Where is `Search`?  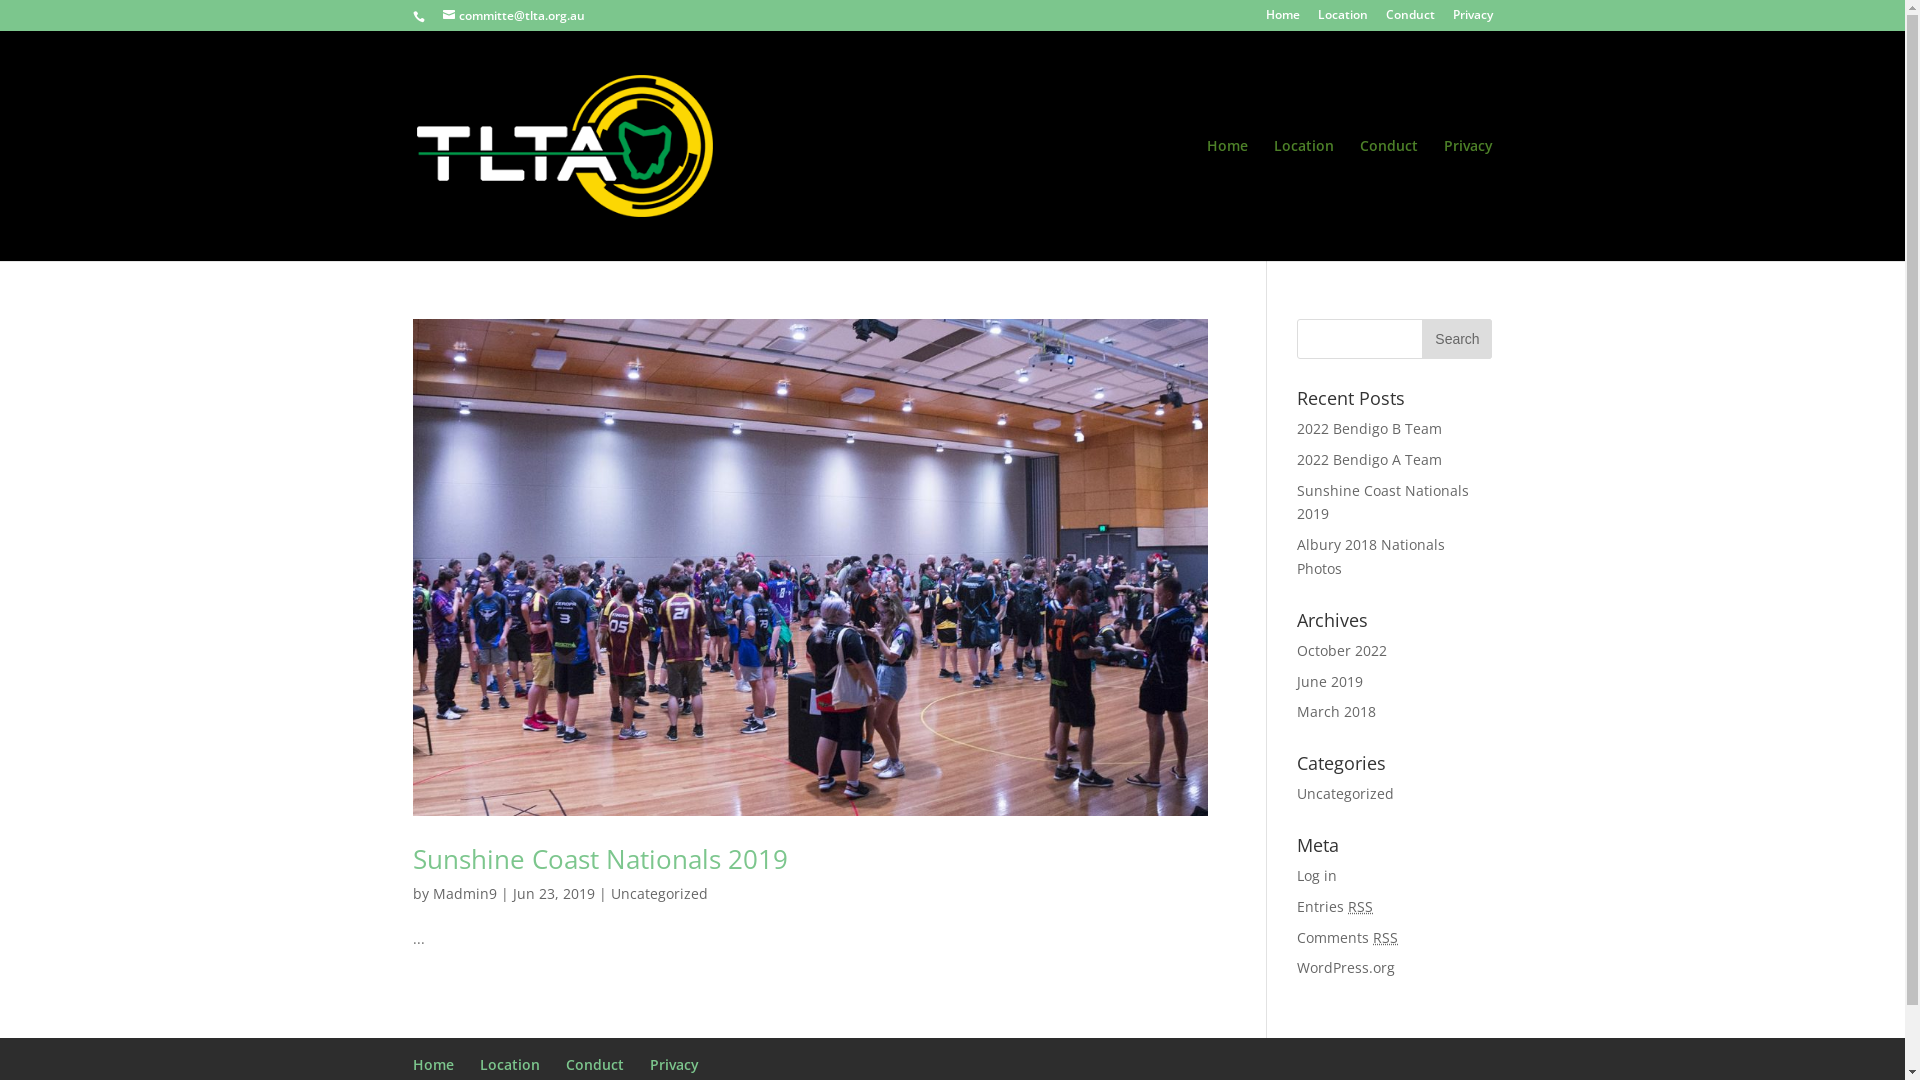 Search is located at coordinates (1457, 339).